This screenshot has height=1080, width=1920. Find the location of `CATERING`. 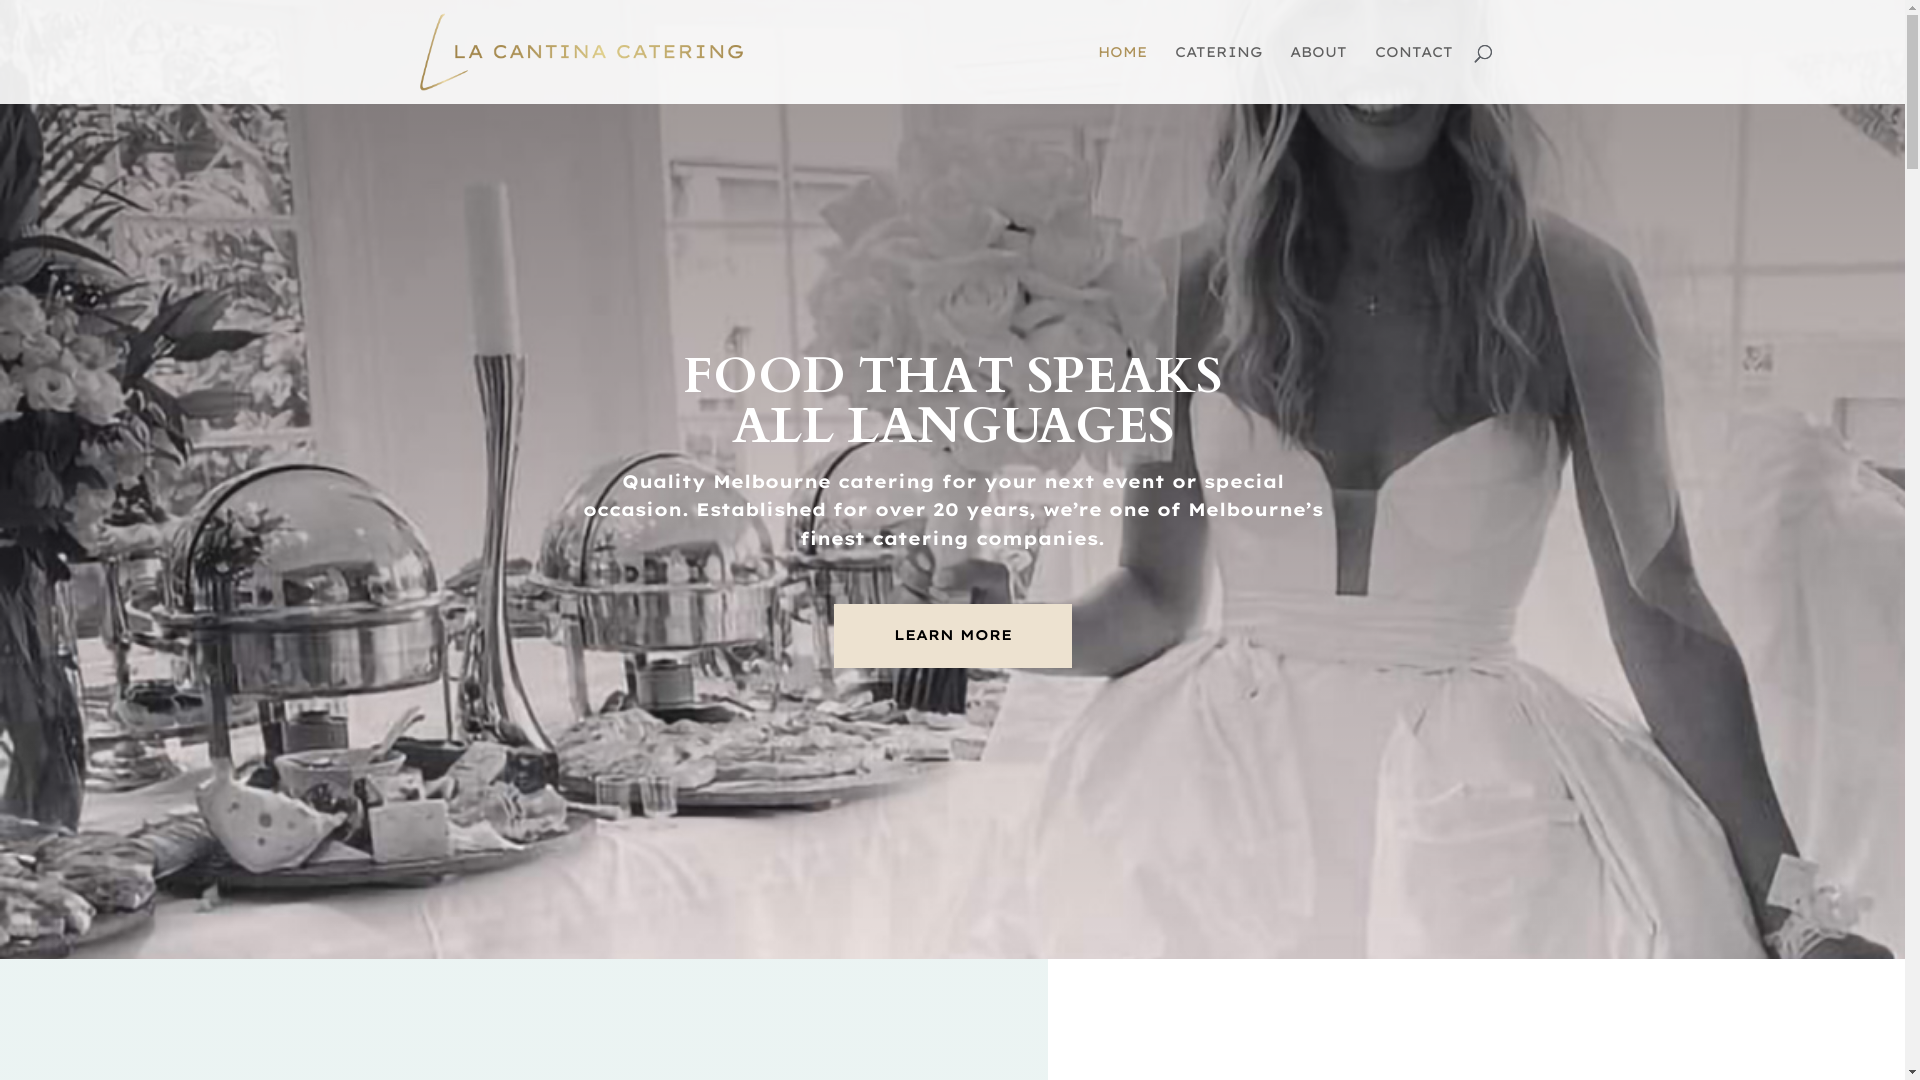

CATERING is located at coordinates (1218, 74).